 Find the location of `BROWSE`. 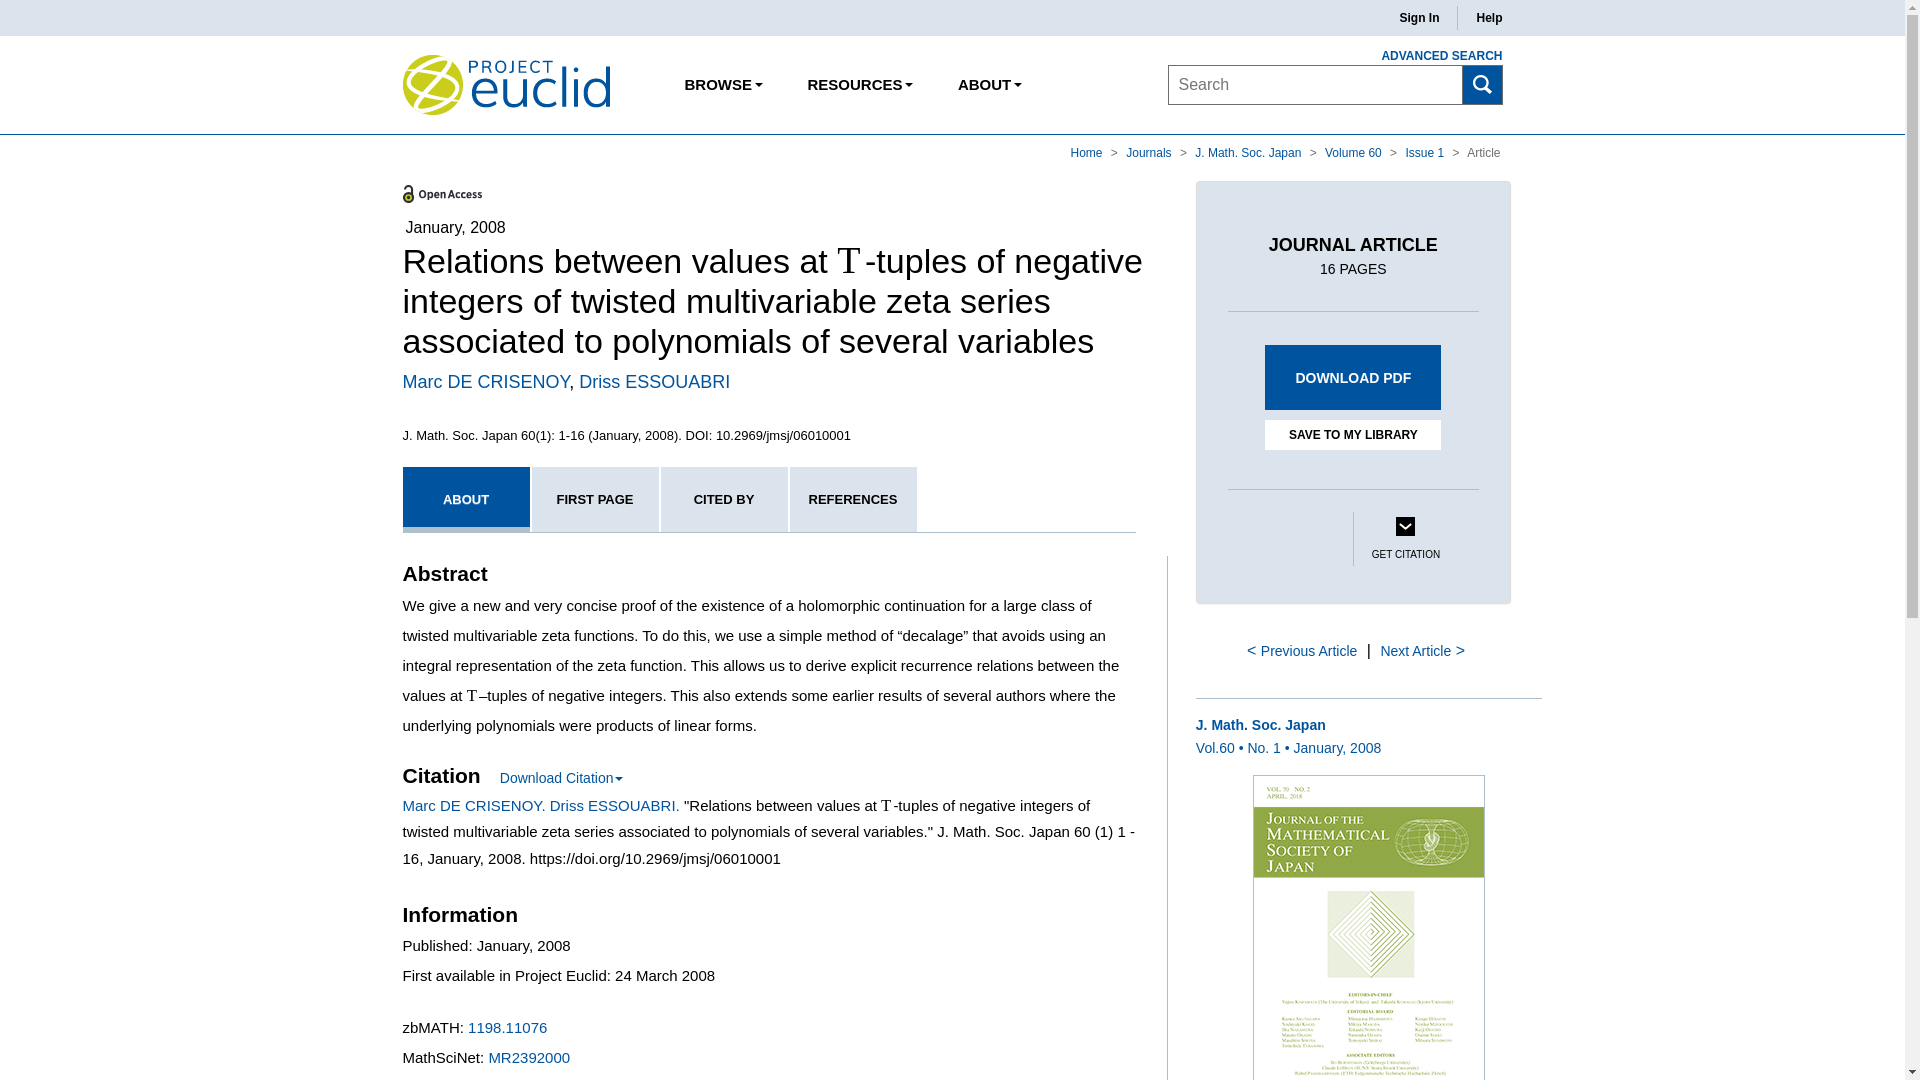

BROWSE is located at coordinates (724, 85).